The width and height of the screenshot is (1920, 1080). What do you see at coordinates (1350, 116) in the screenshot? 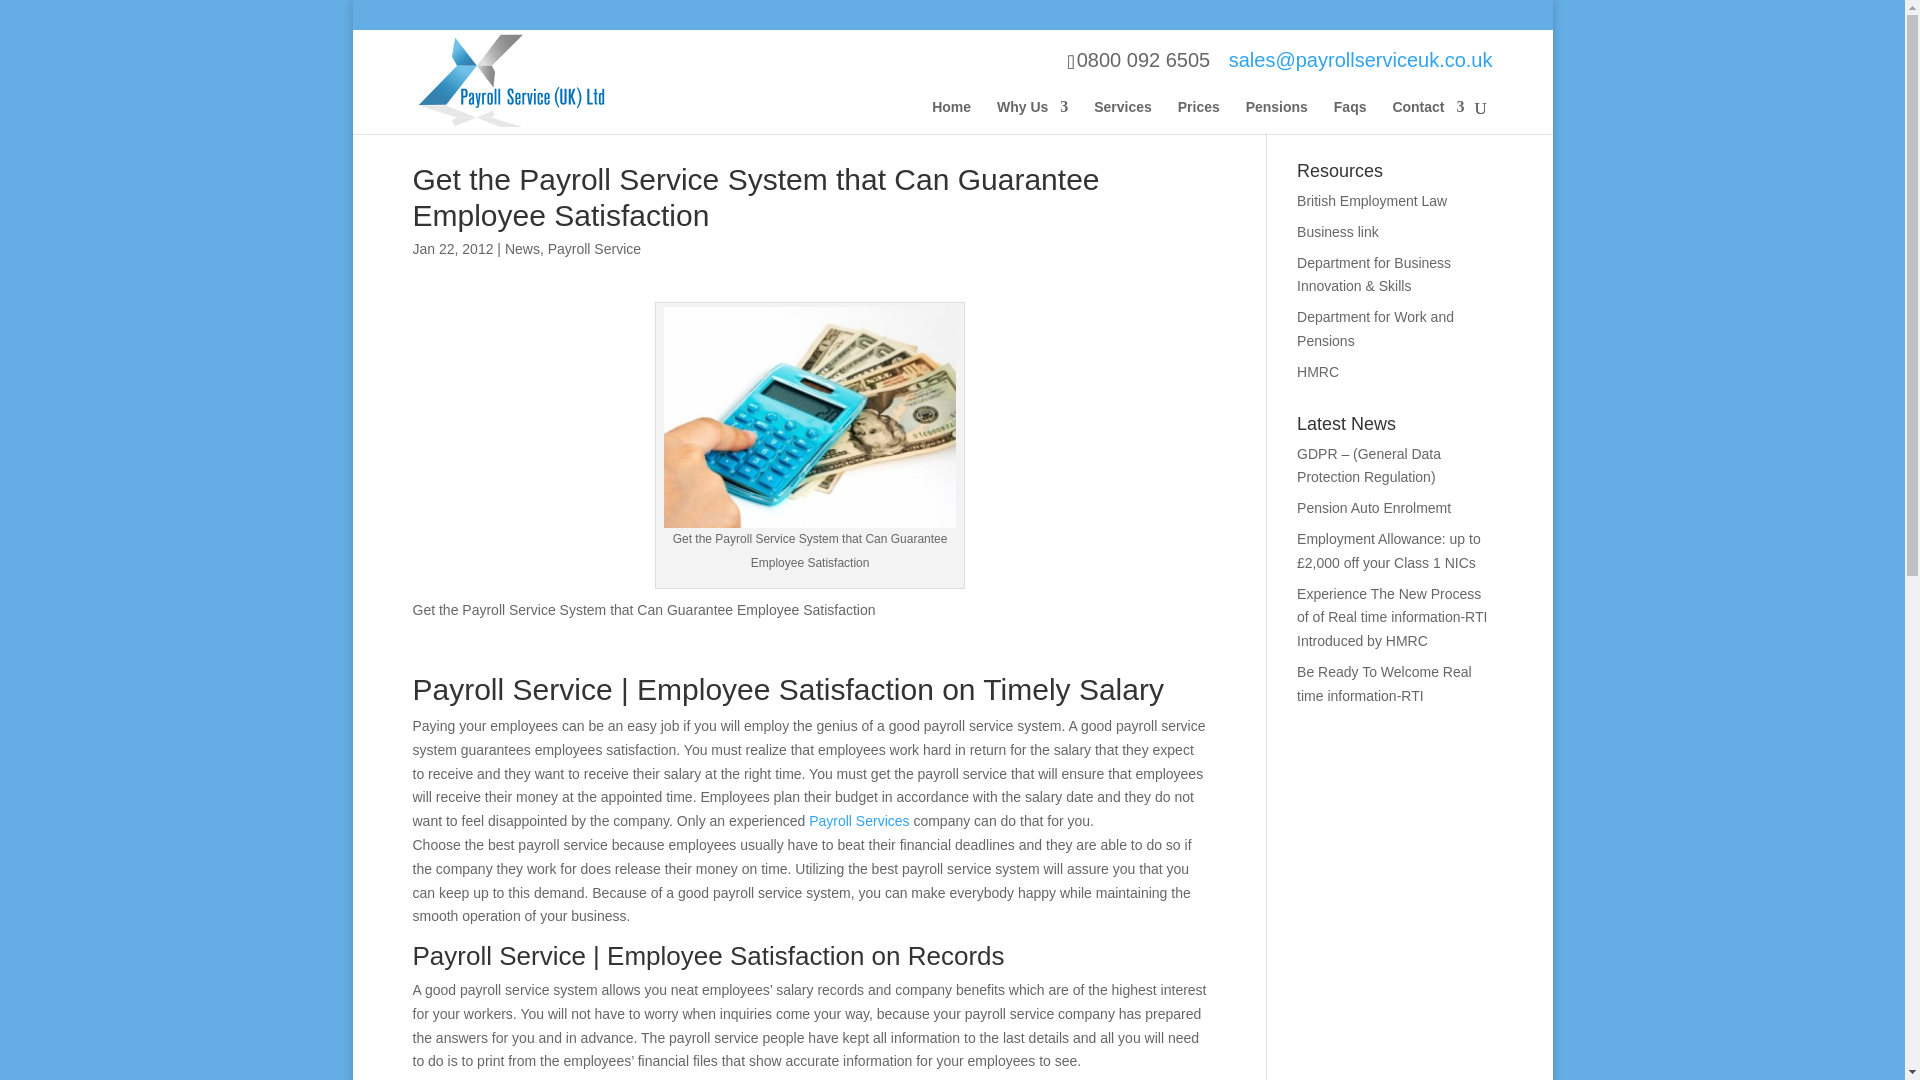
I see `Faqs` at bounding box center [1350, 116].